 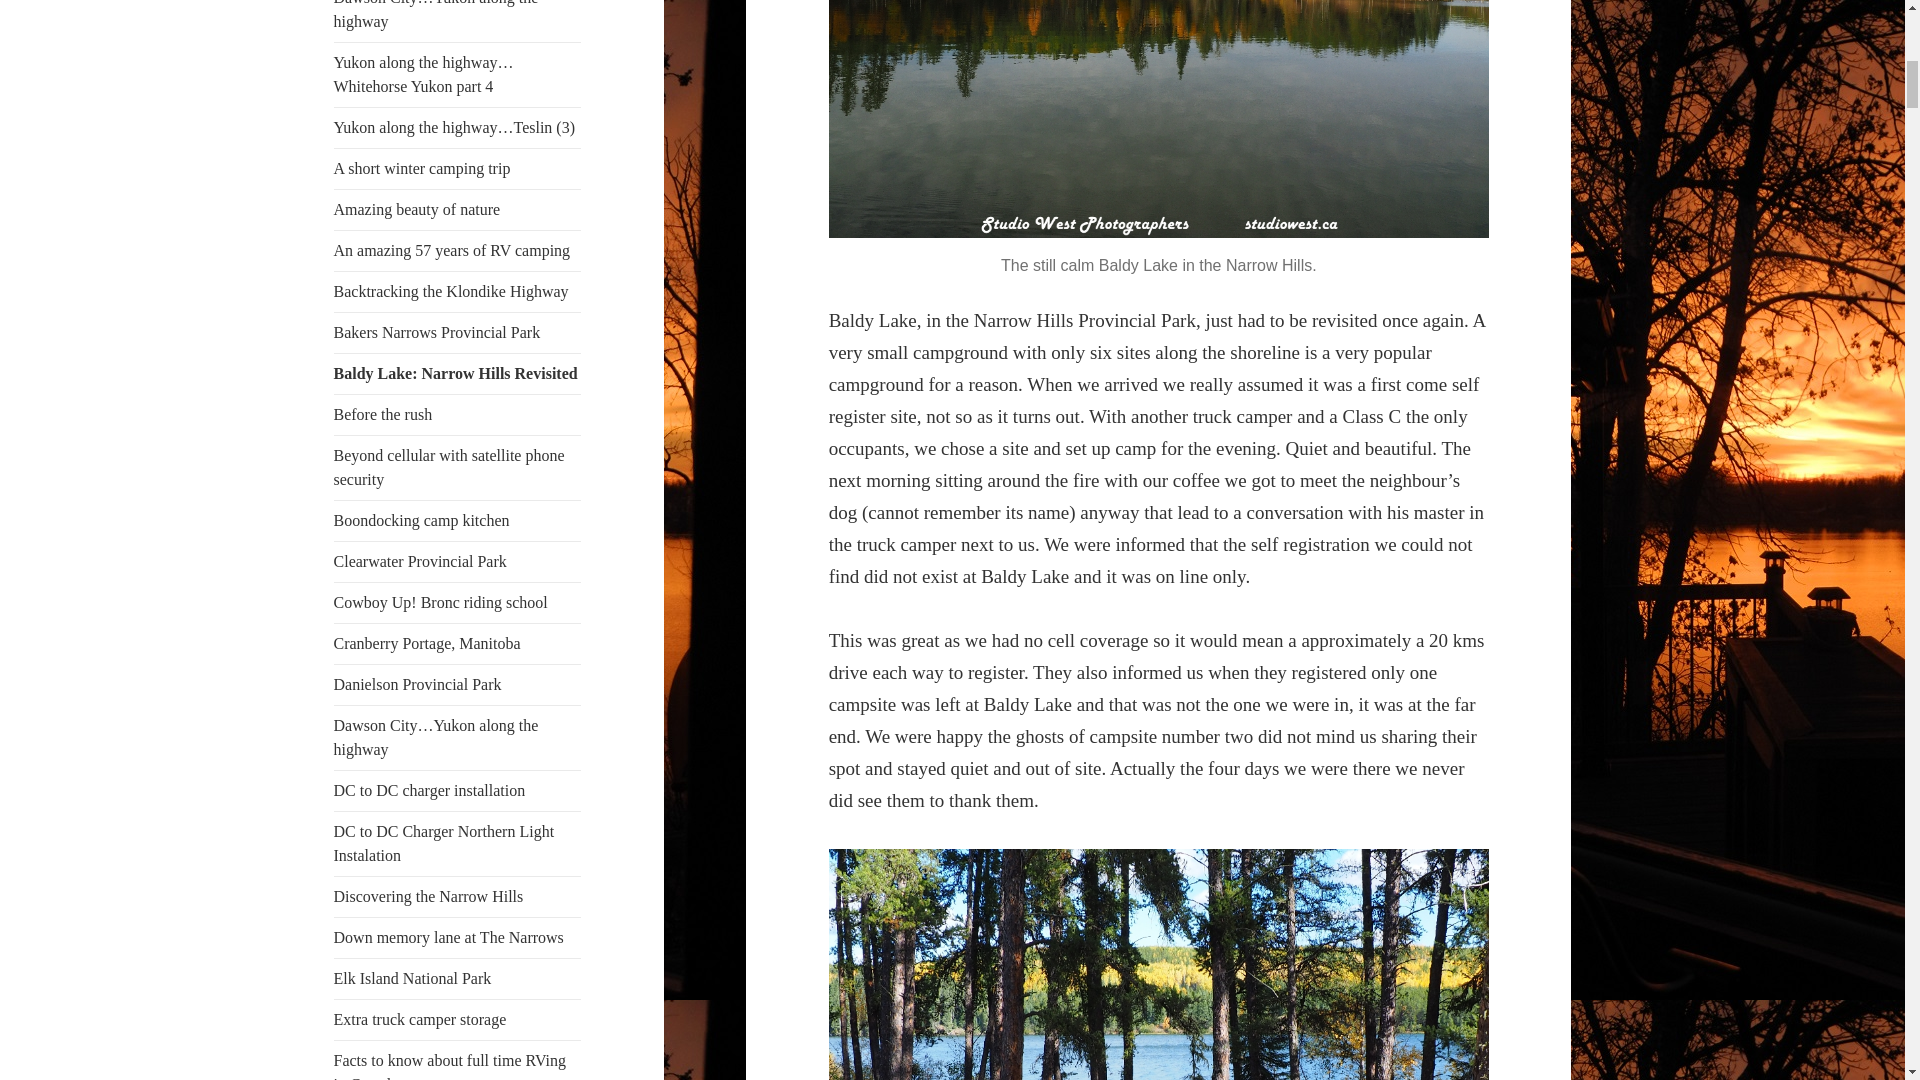 I want to click on Before the rush, so click(x=458, y=415).